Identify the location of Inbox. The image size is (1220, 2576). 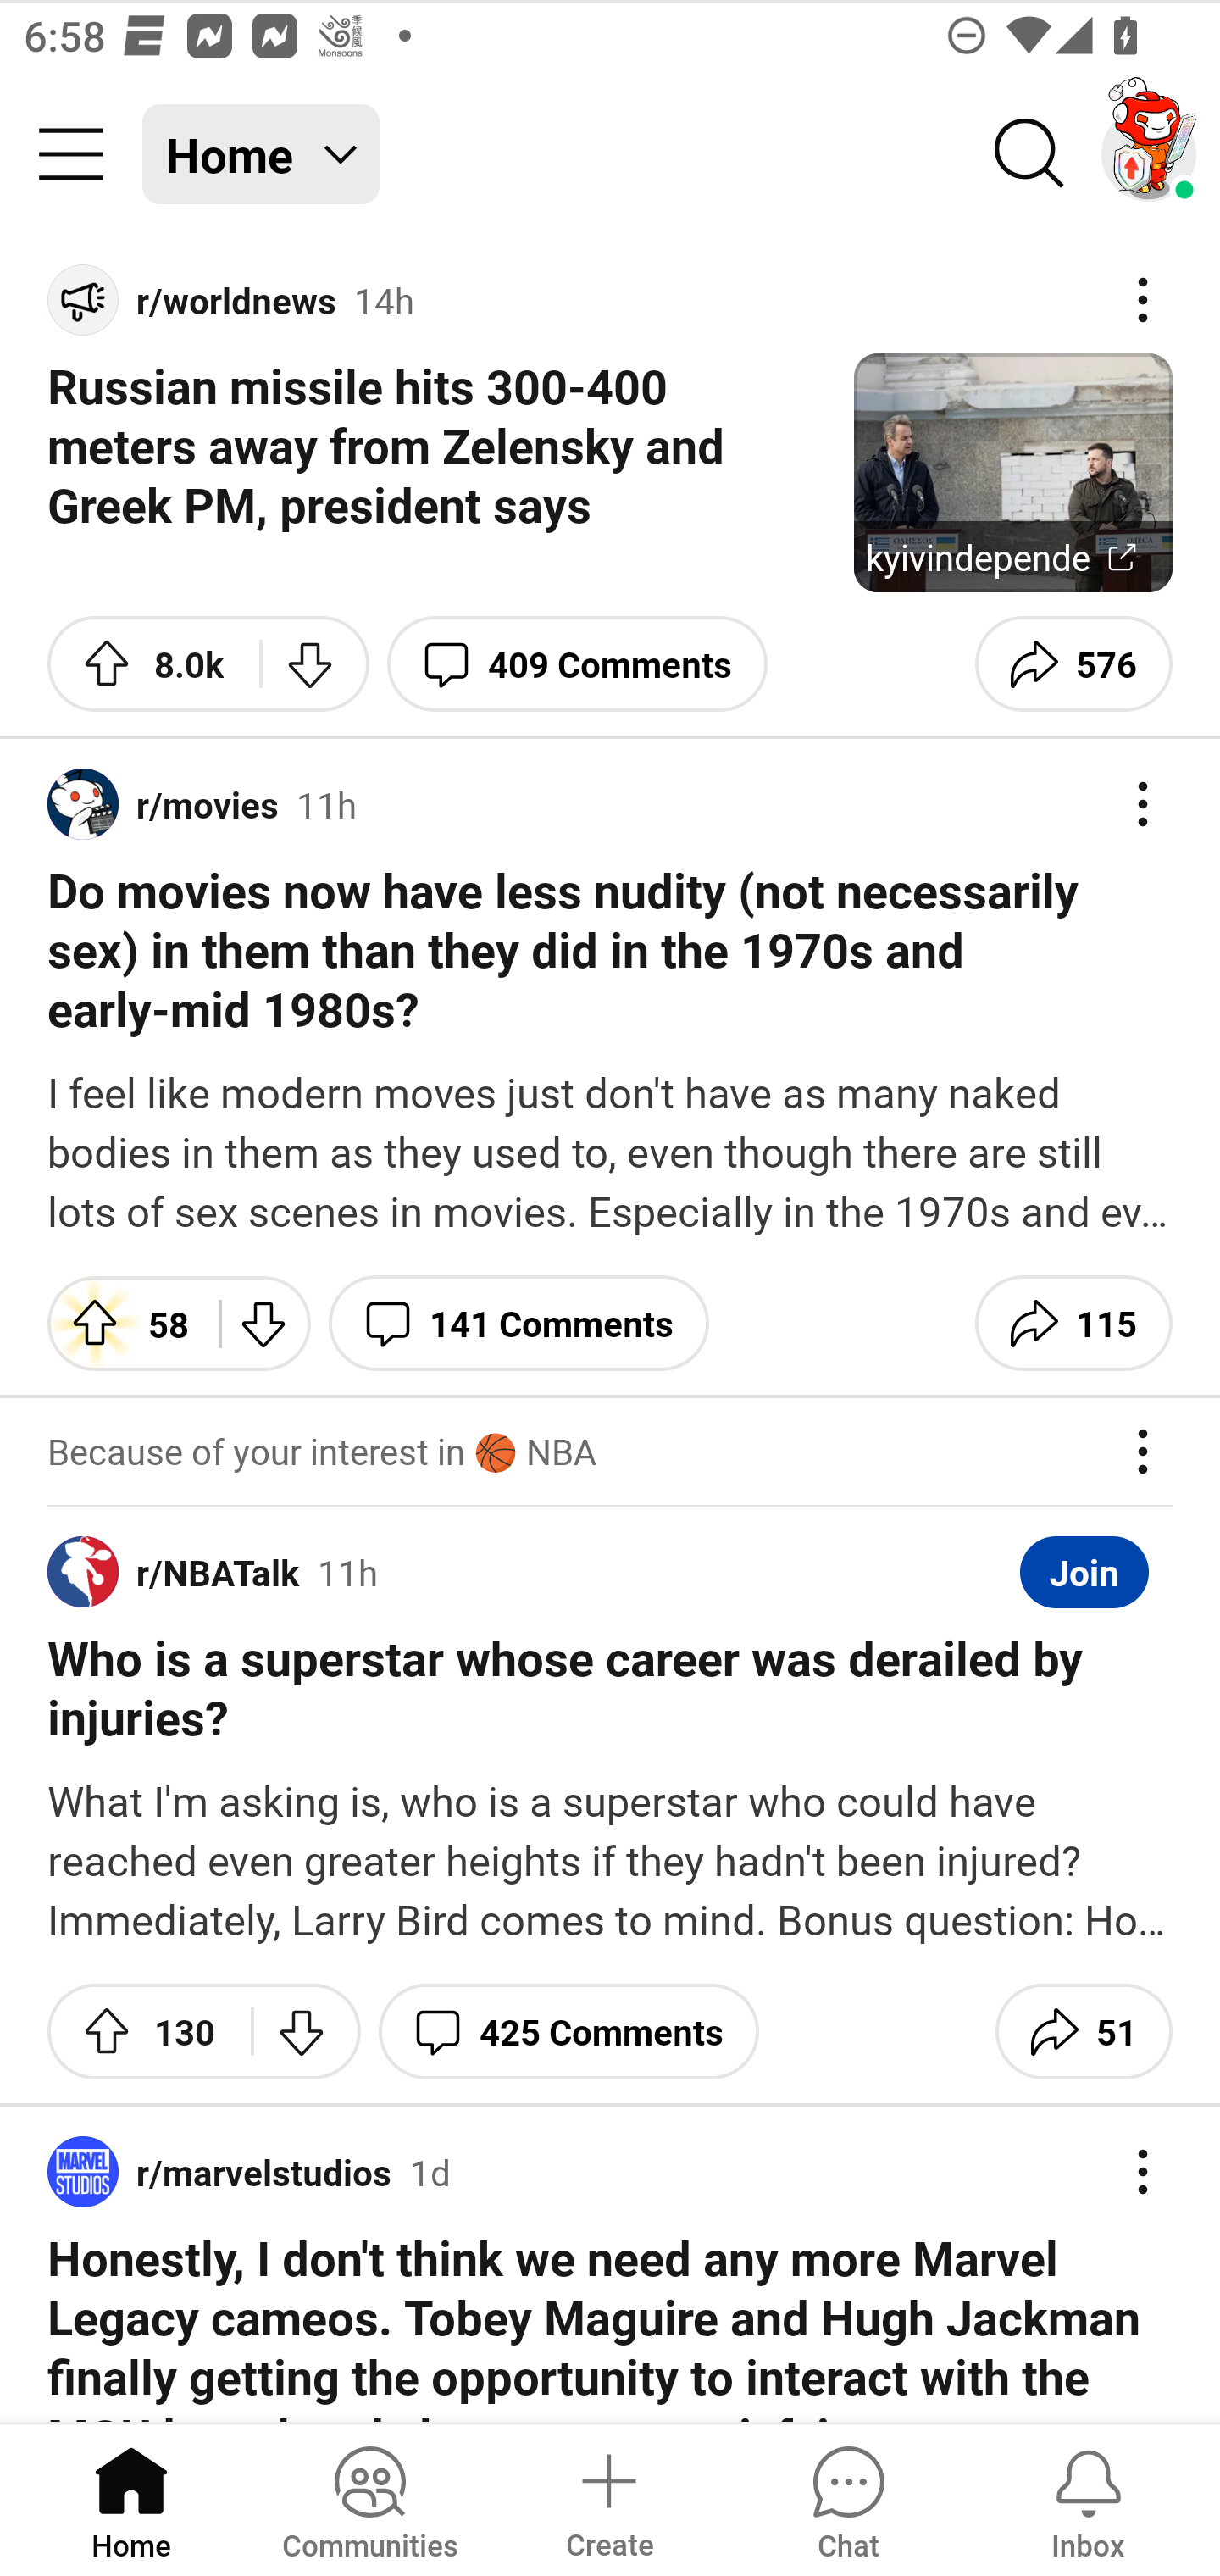
(1088, 2498).